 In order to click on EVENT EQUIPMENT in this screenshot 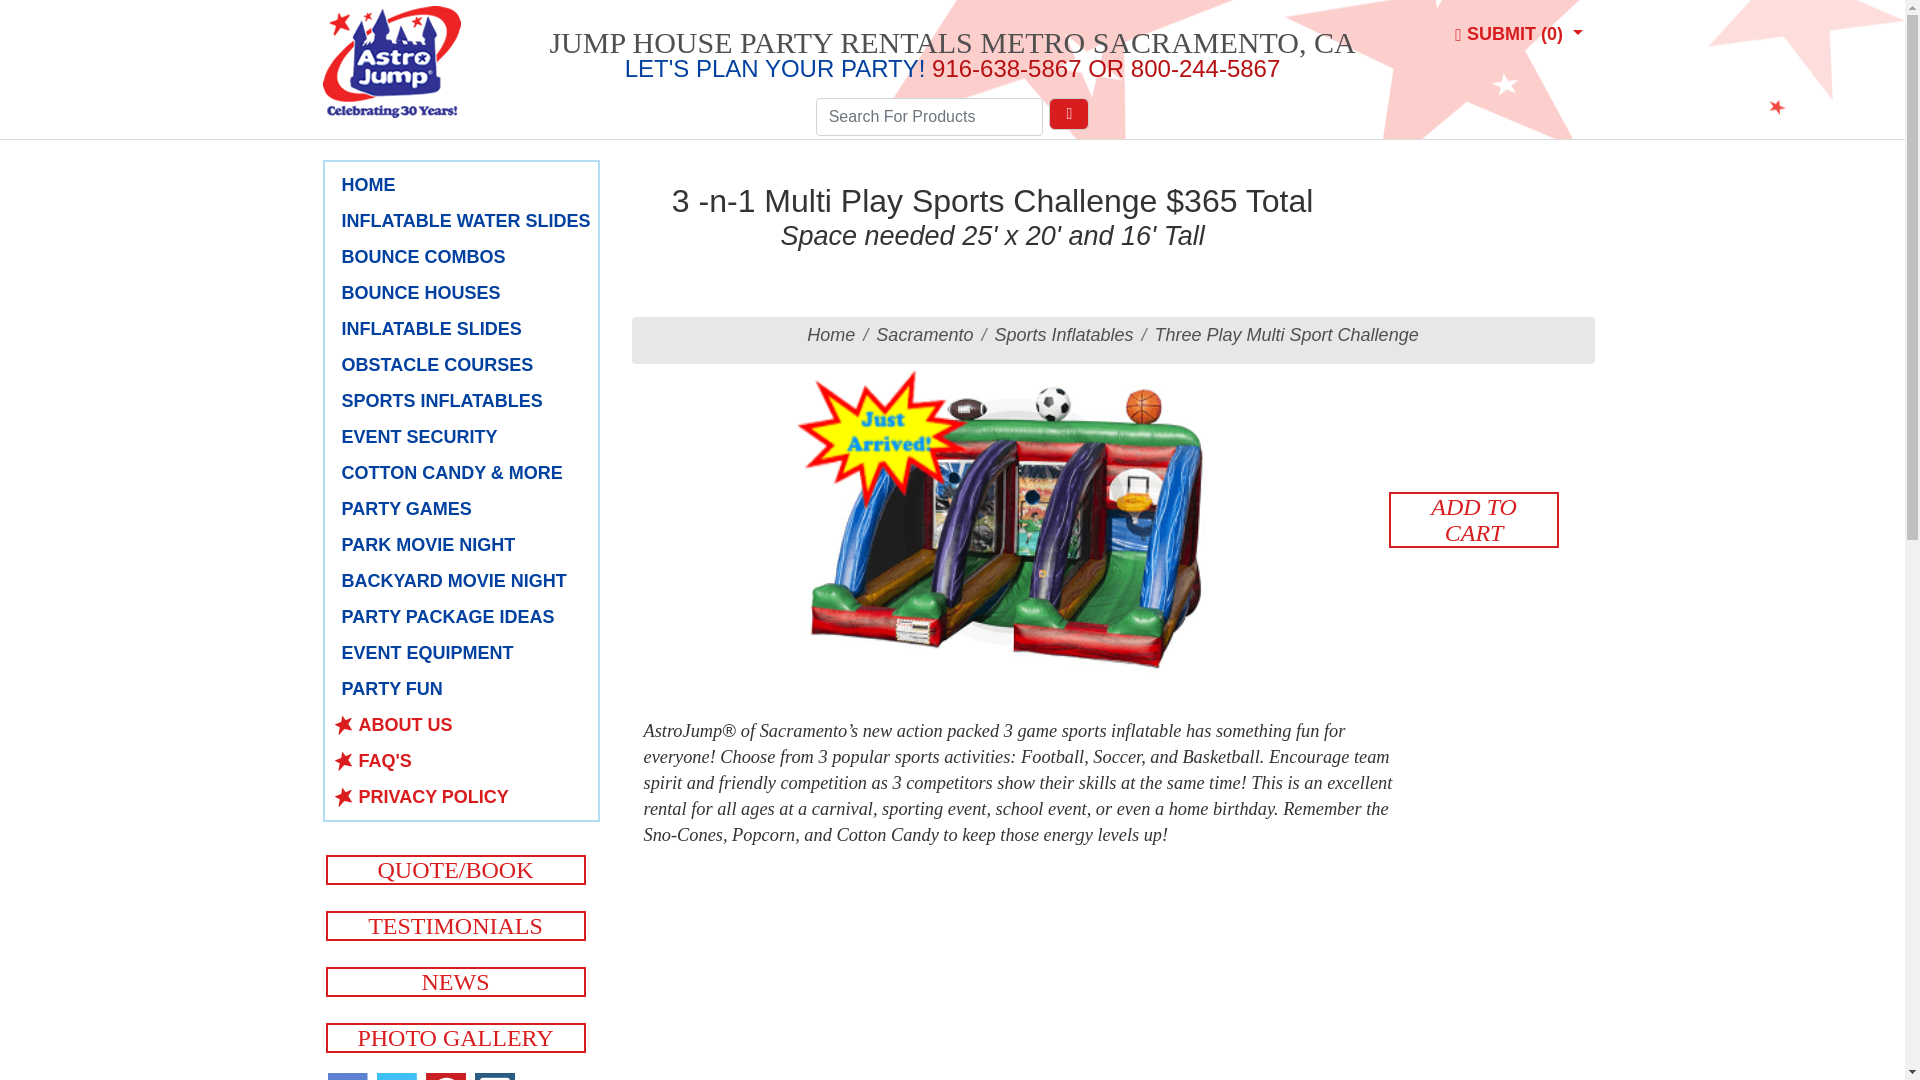, I will do `click(466, 653)`.